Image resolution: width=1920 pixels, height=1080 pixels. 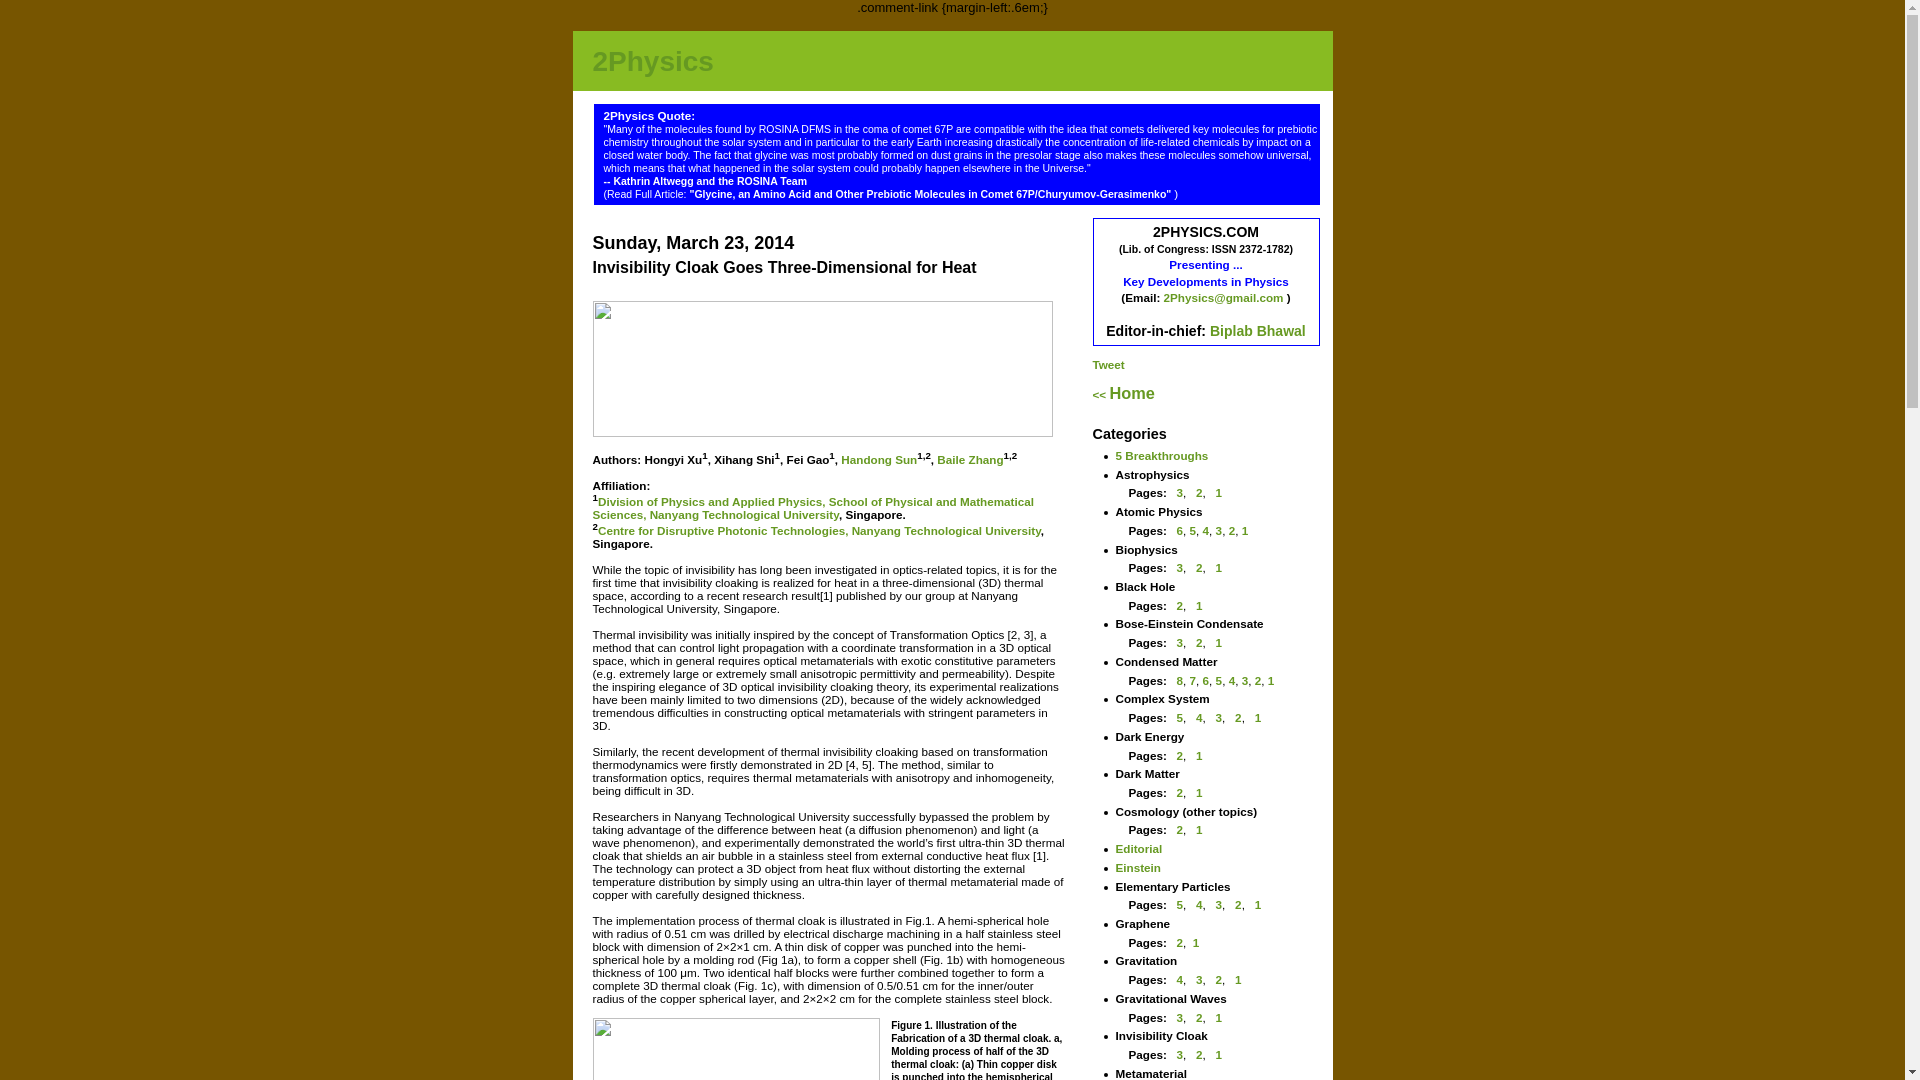 What do you see at coordinates (1232, 680) in the screenshot?
I see `4` at bounding box center [1232, 680].